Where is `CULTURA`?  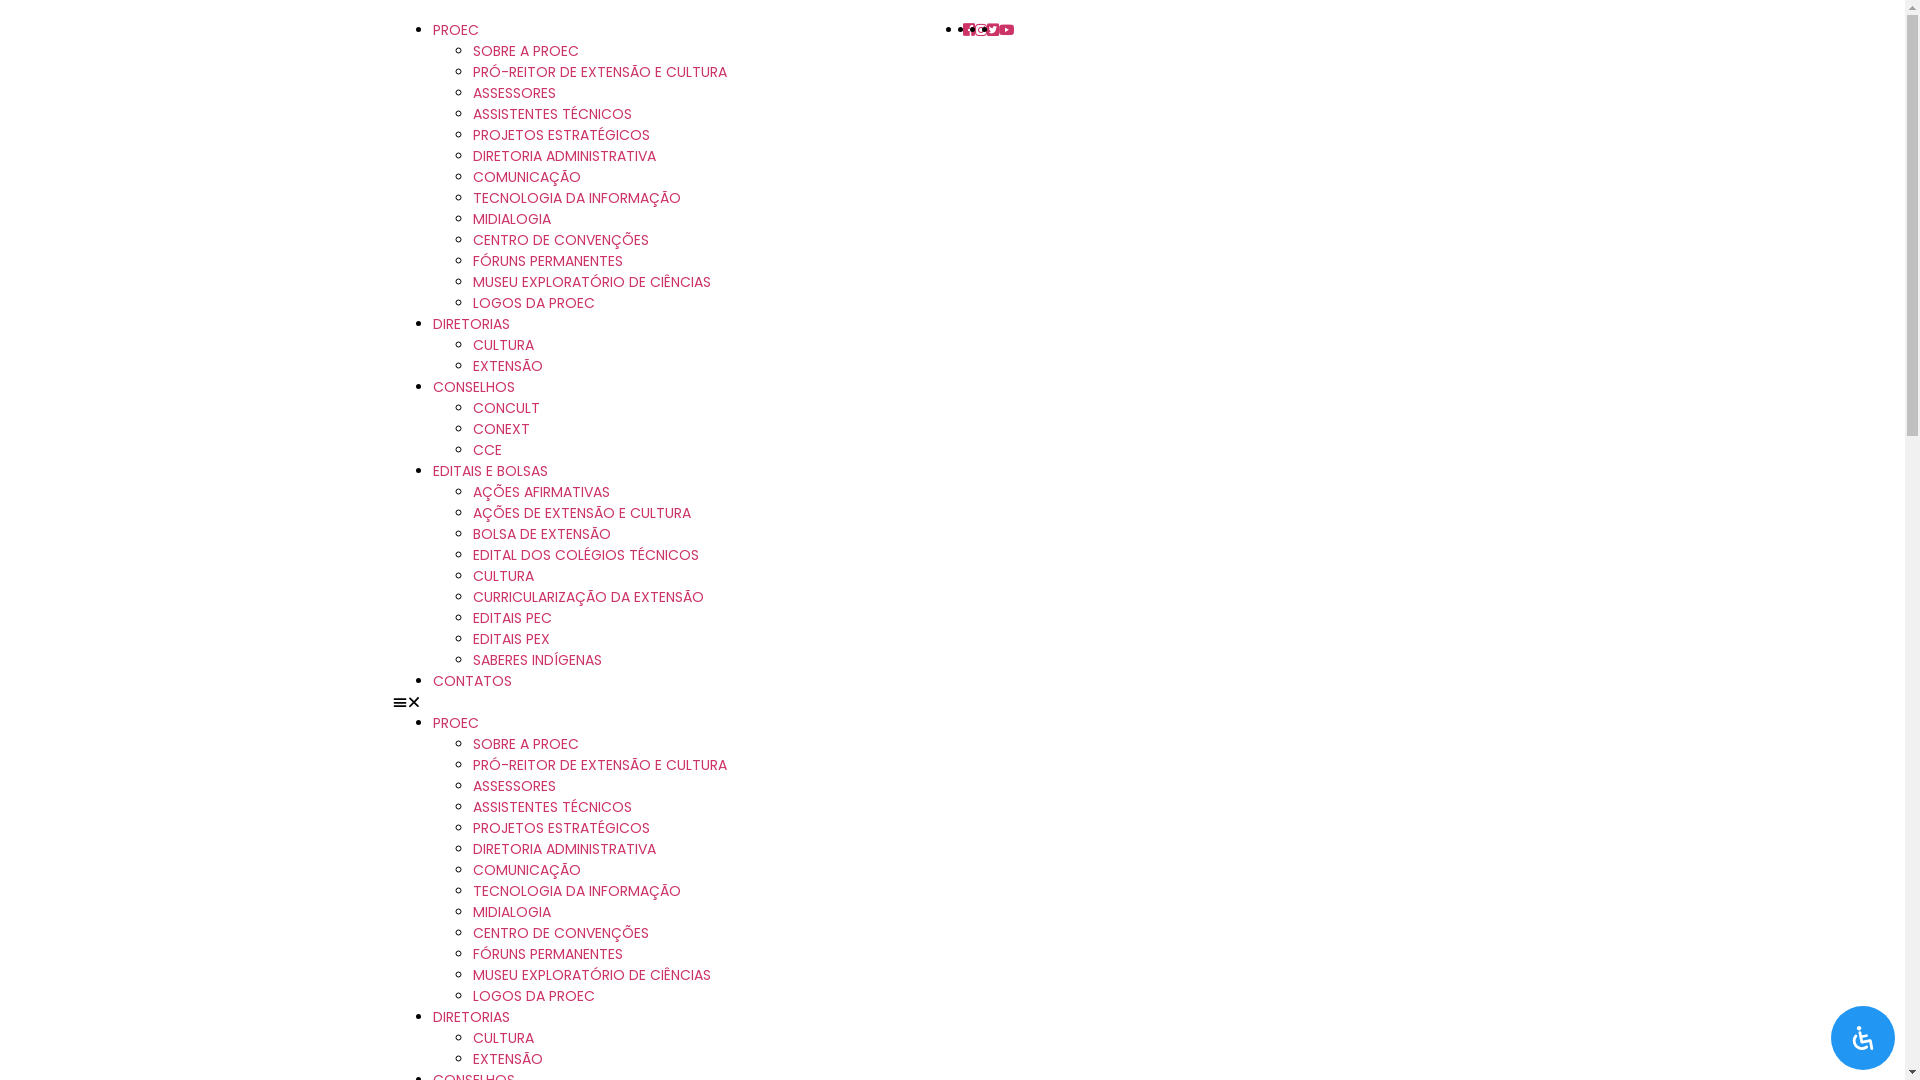 CULTURA is located at coordinates (502, 1038).